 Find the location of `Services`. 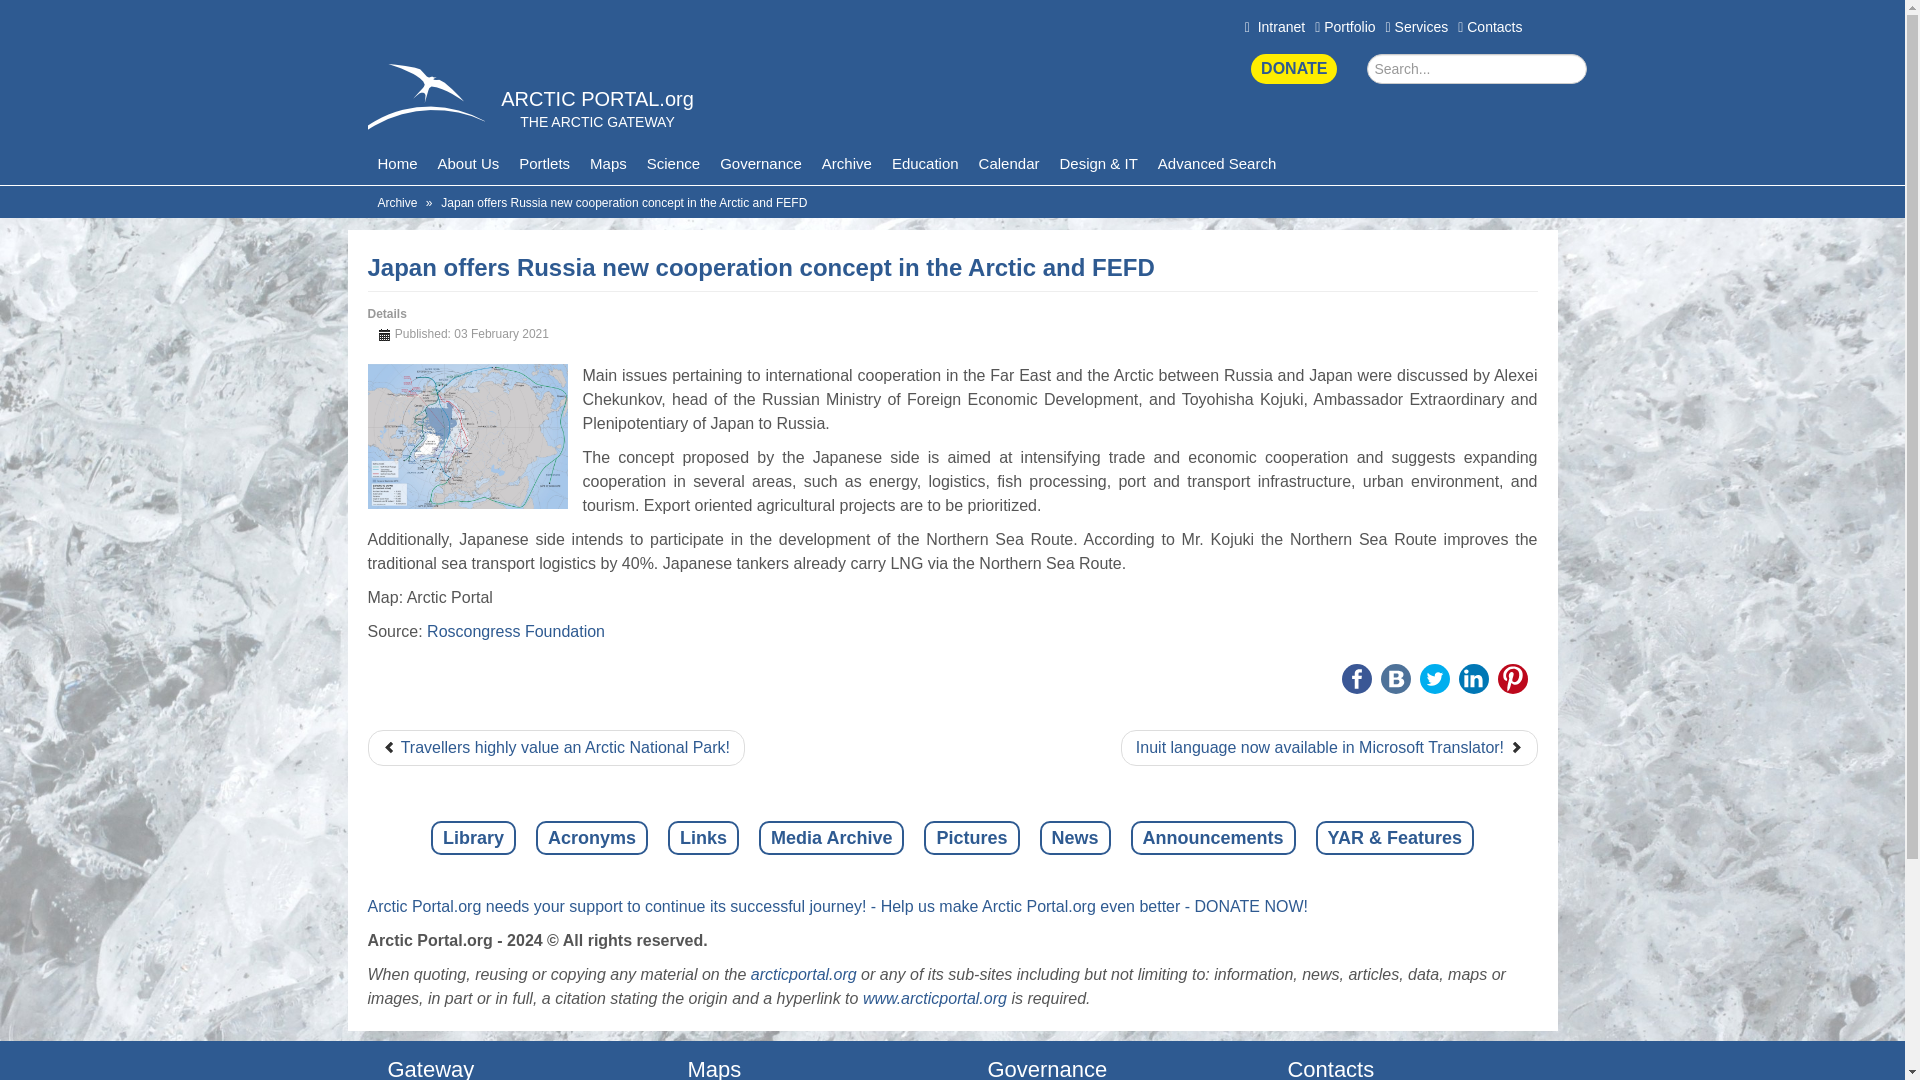

Services is located at coordinates (1418, 26).